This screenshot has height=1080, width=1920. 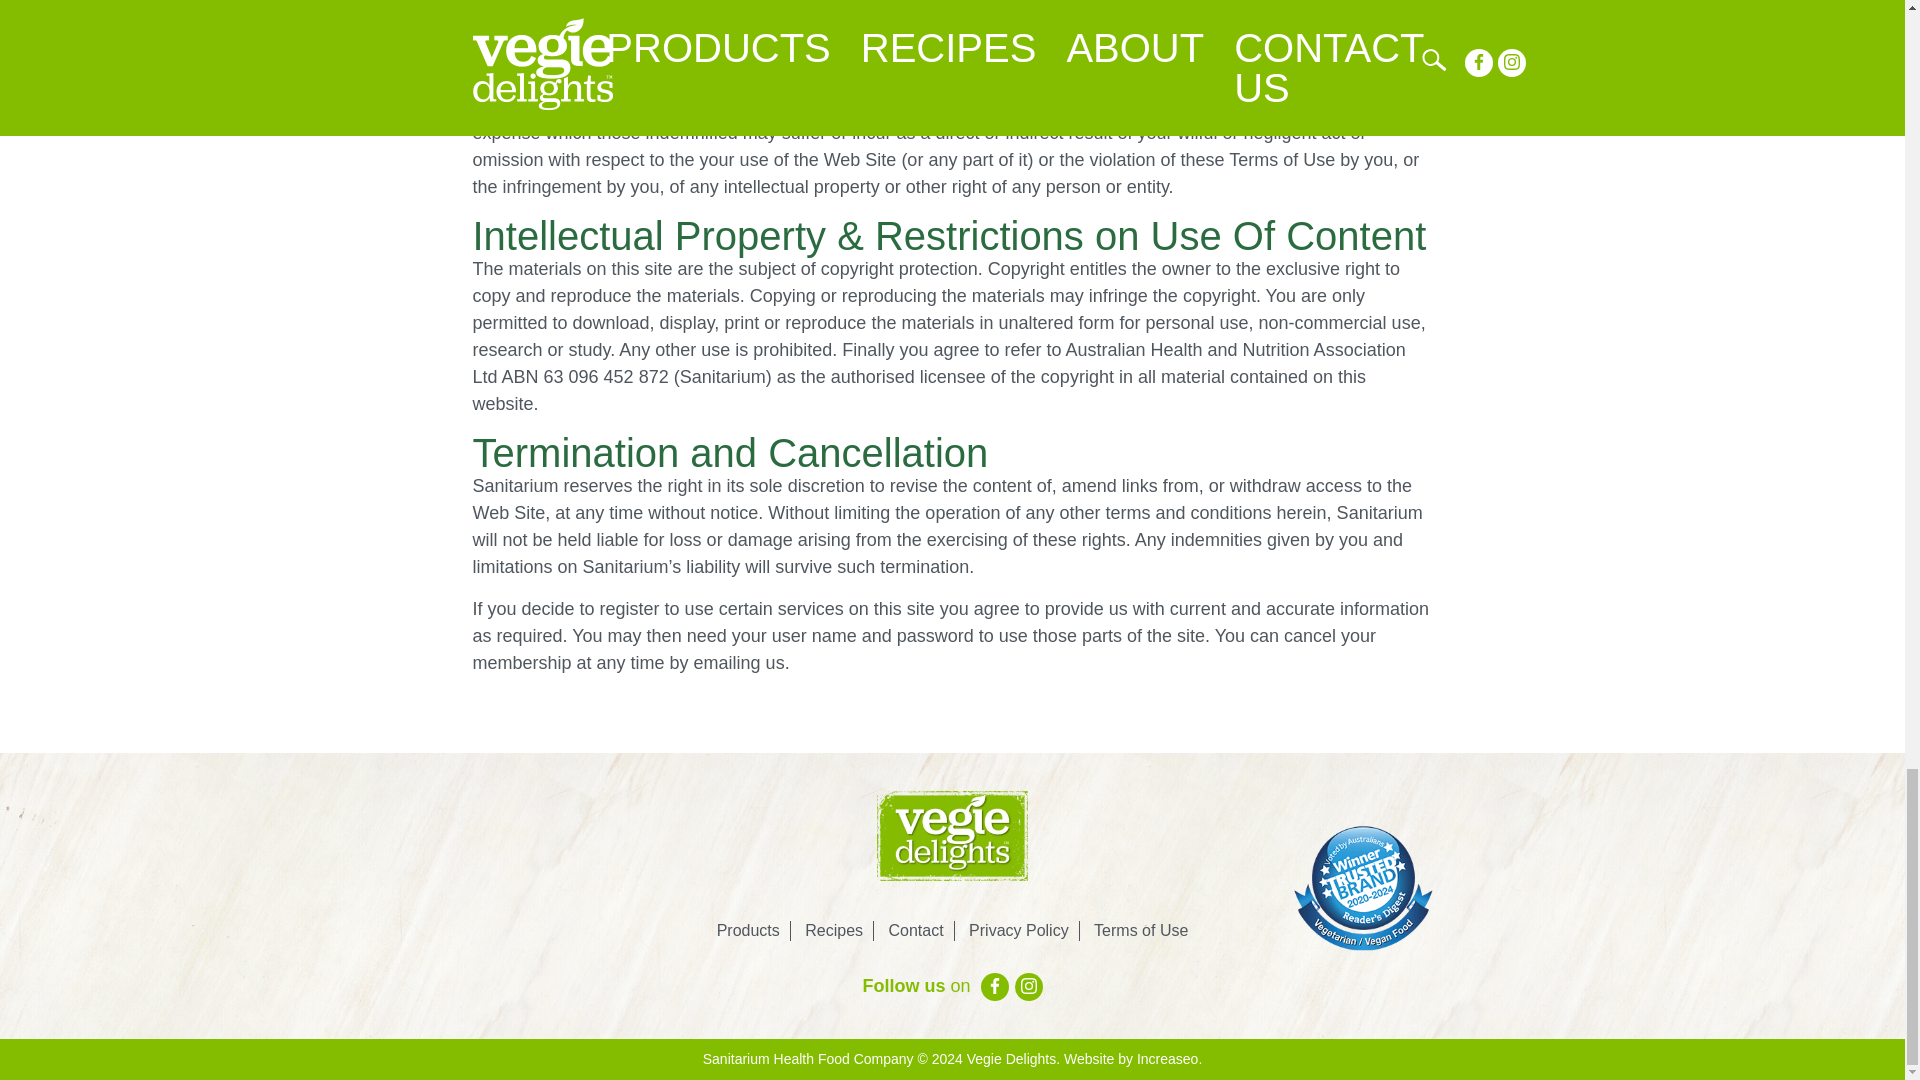 I want to click on Facebook, so click(x=995, y=987).